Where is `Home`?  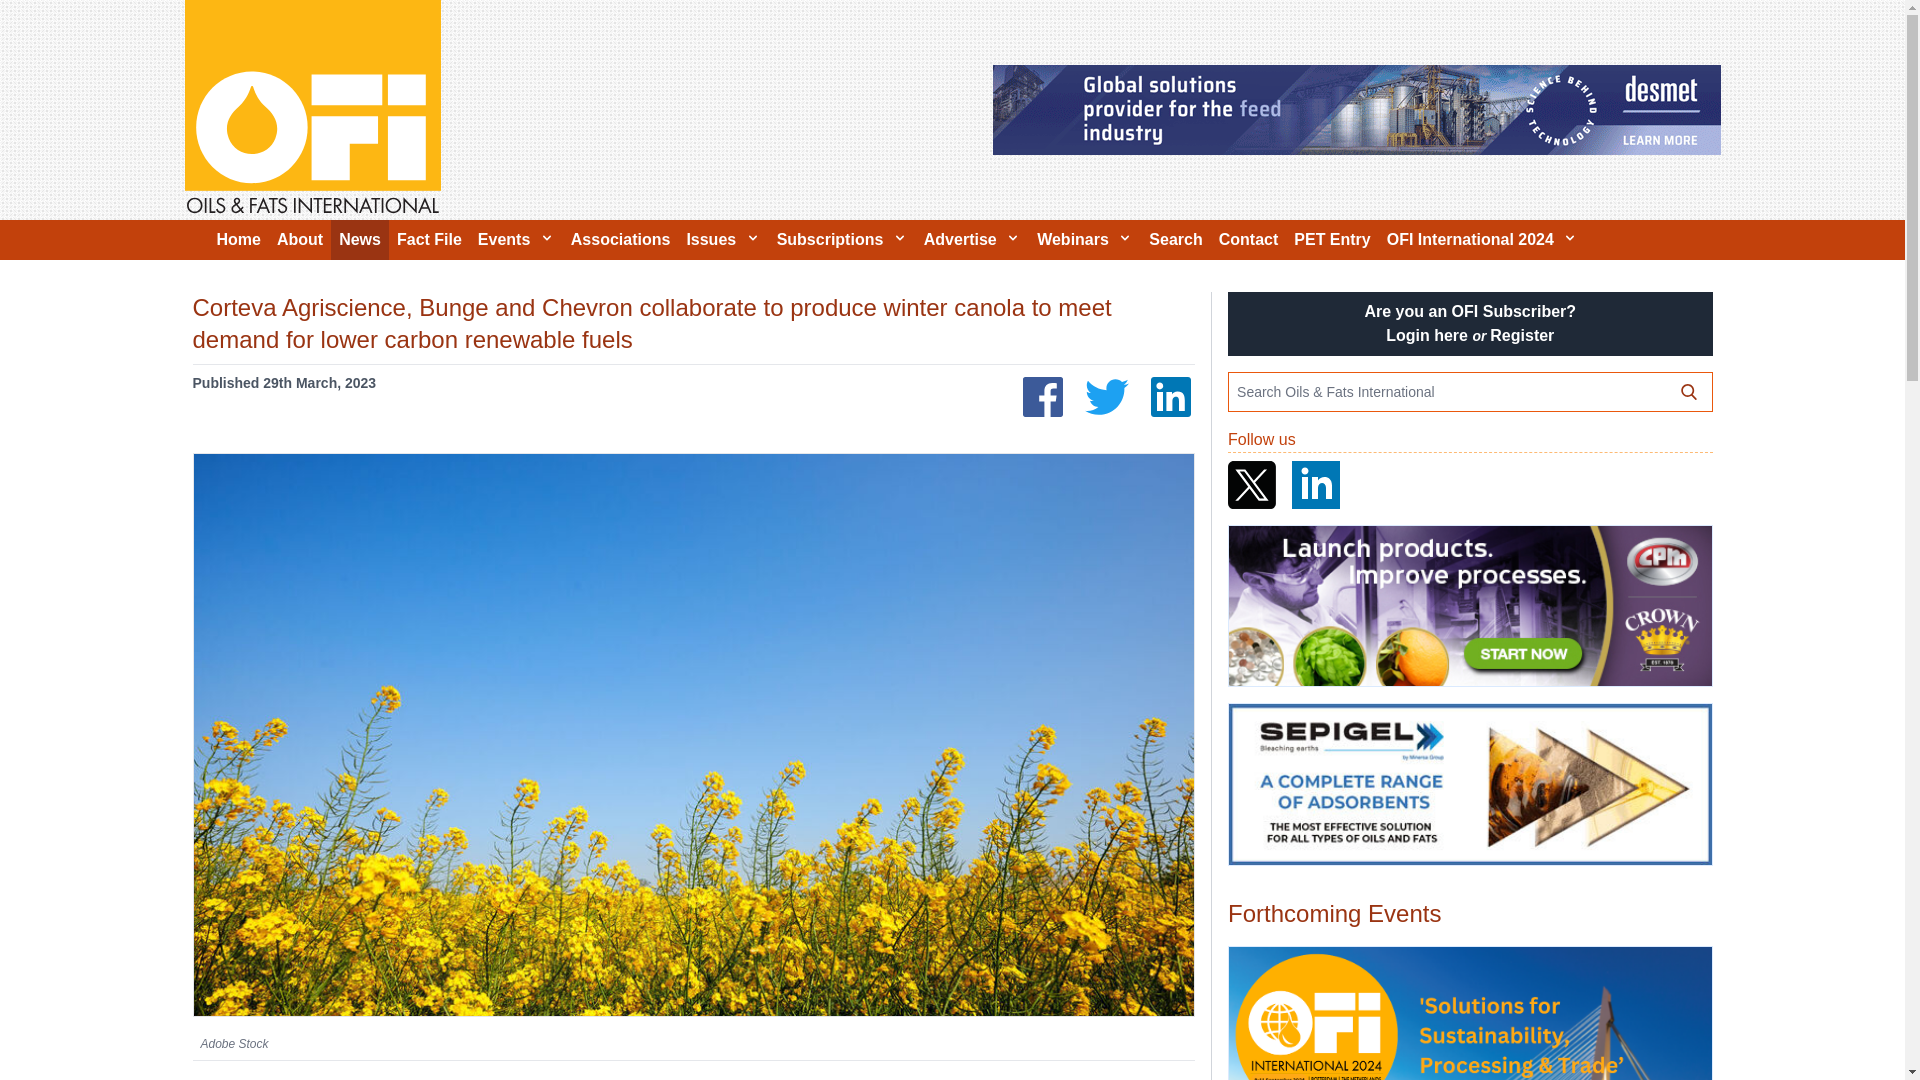
Home is located at coordinates (238, 240).